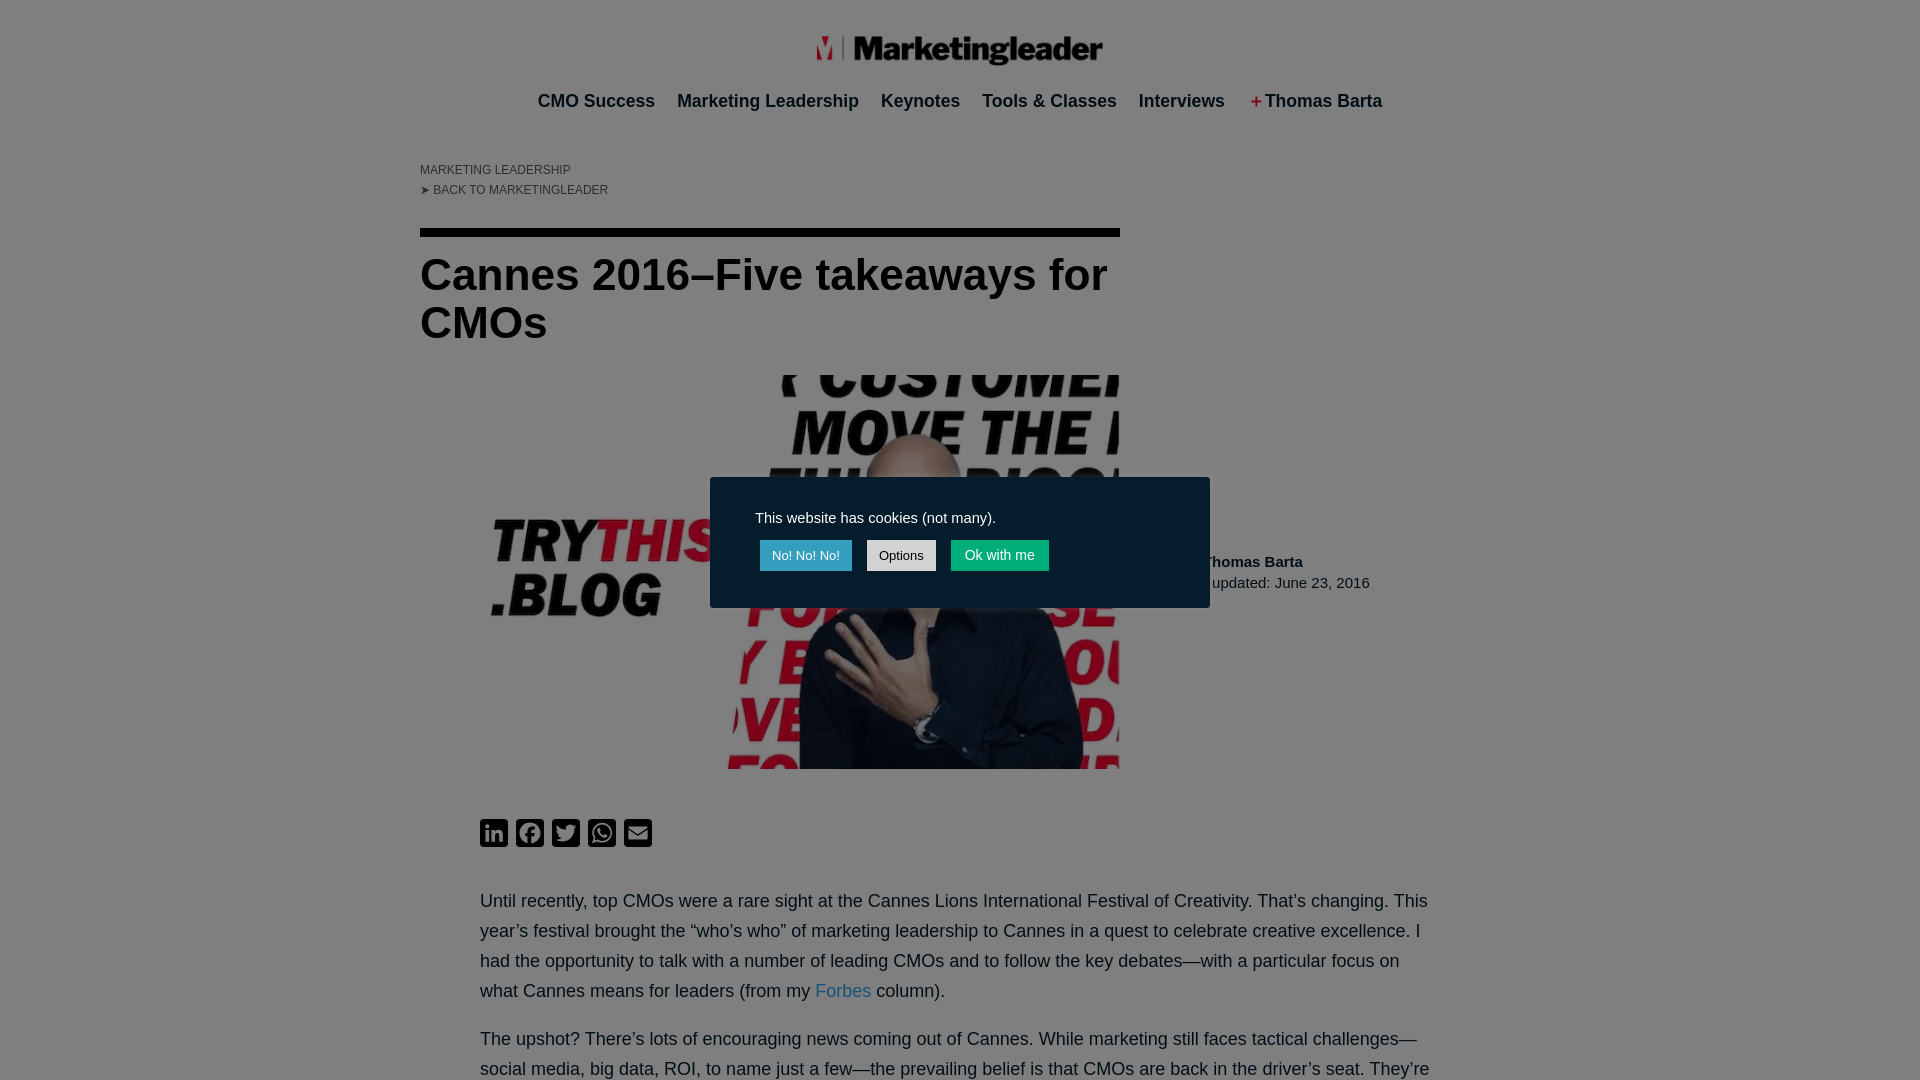 This screenshot has height=1080, width=1920. What do you see at coordinates (565, 837) in the screenshot?
I see `Twitter` at bounding box center [565, 837].